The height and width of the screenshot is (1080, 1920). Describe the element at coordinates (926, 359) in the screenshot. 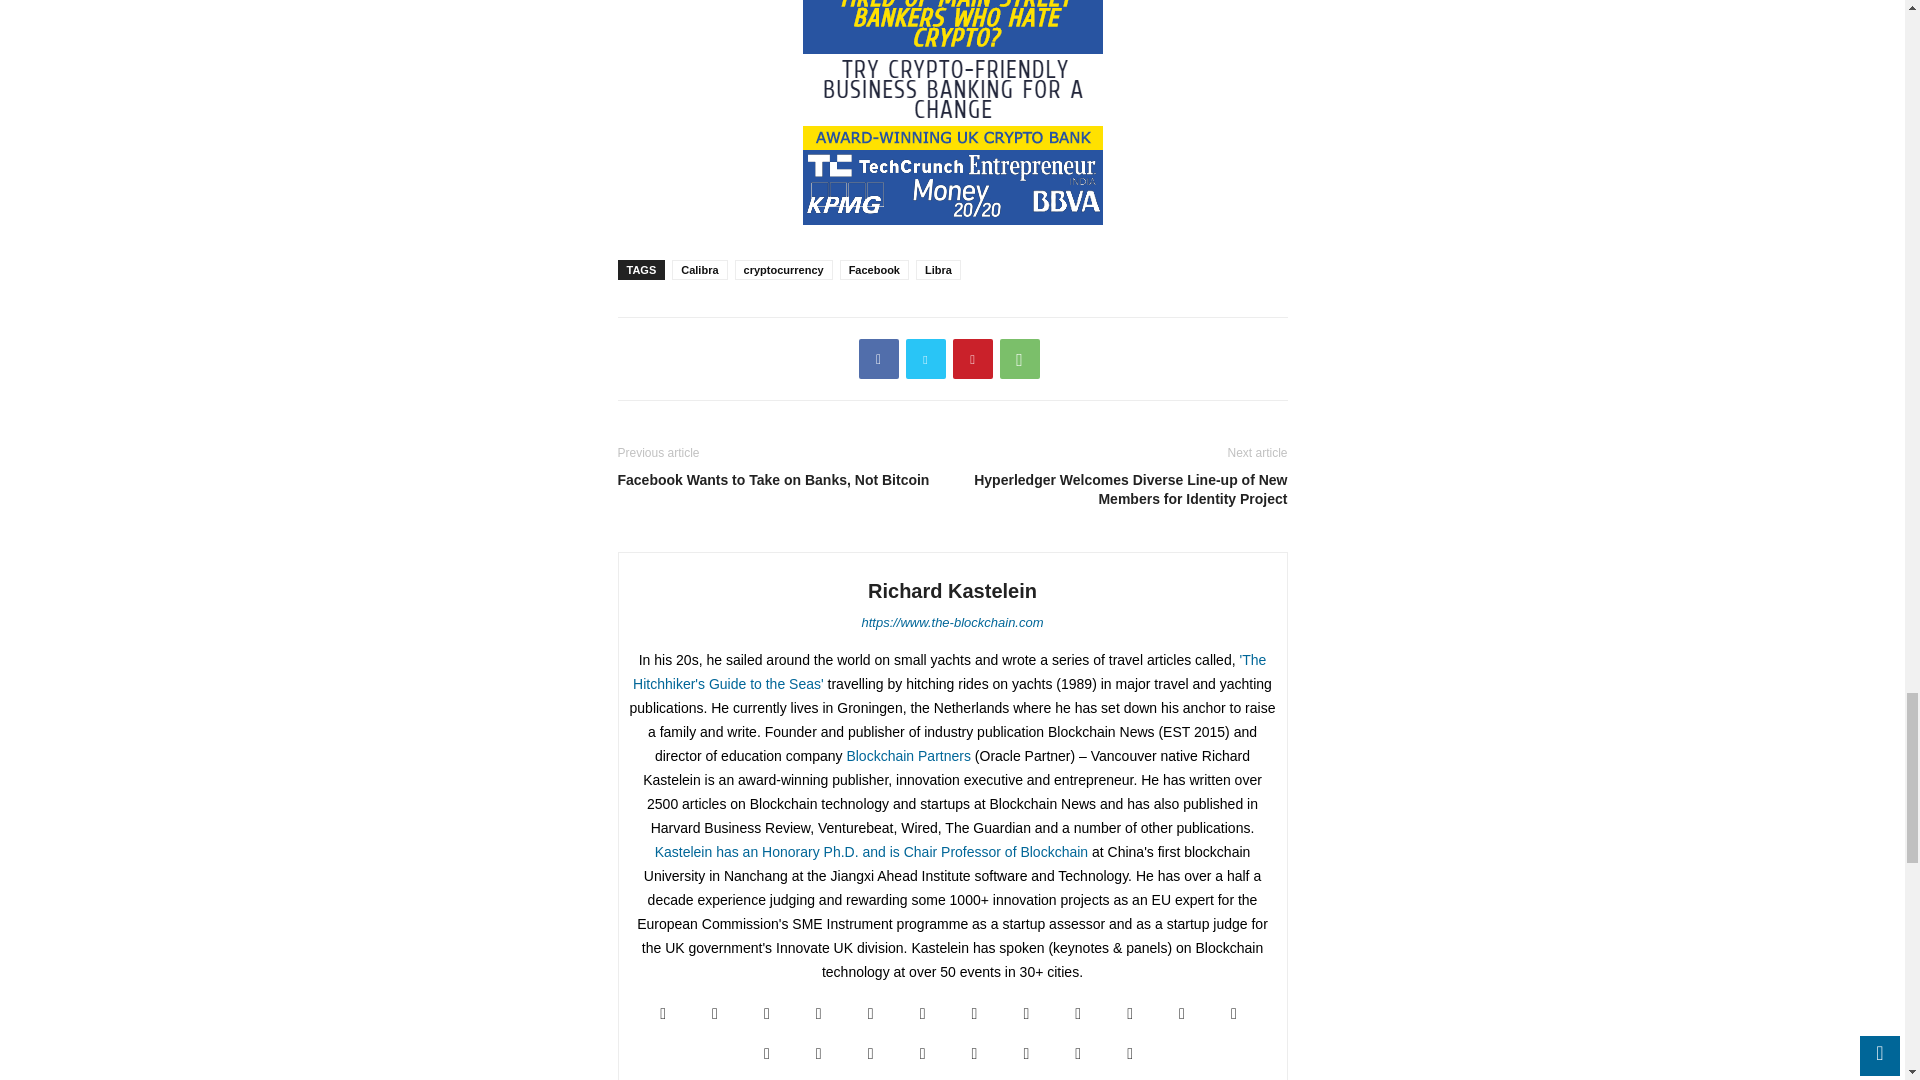

I see `Twitter` at that location.